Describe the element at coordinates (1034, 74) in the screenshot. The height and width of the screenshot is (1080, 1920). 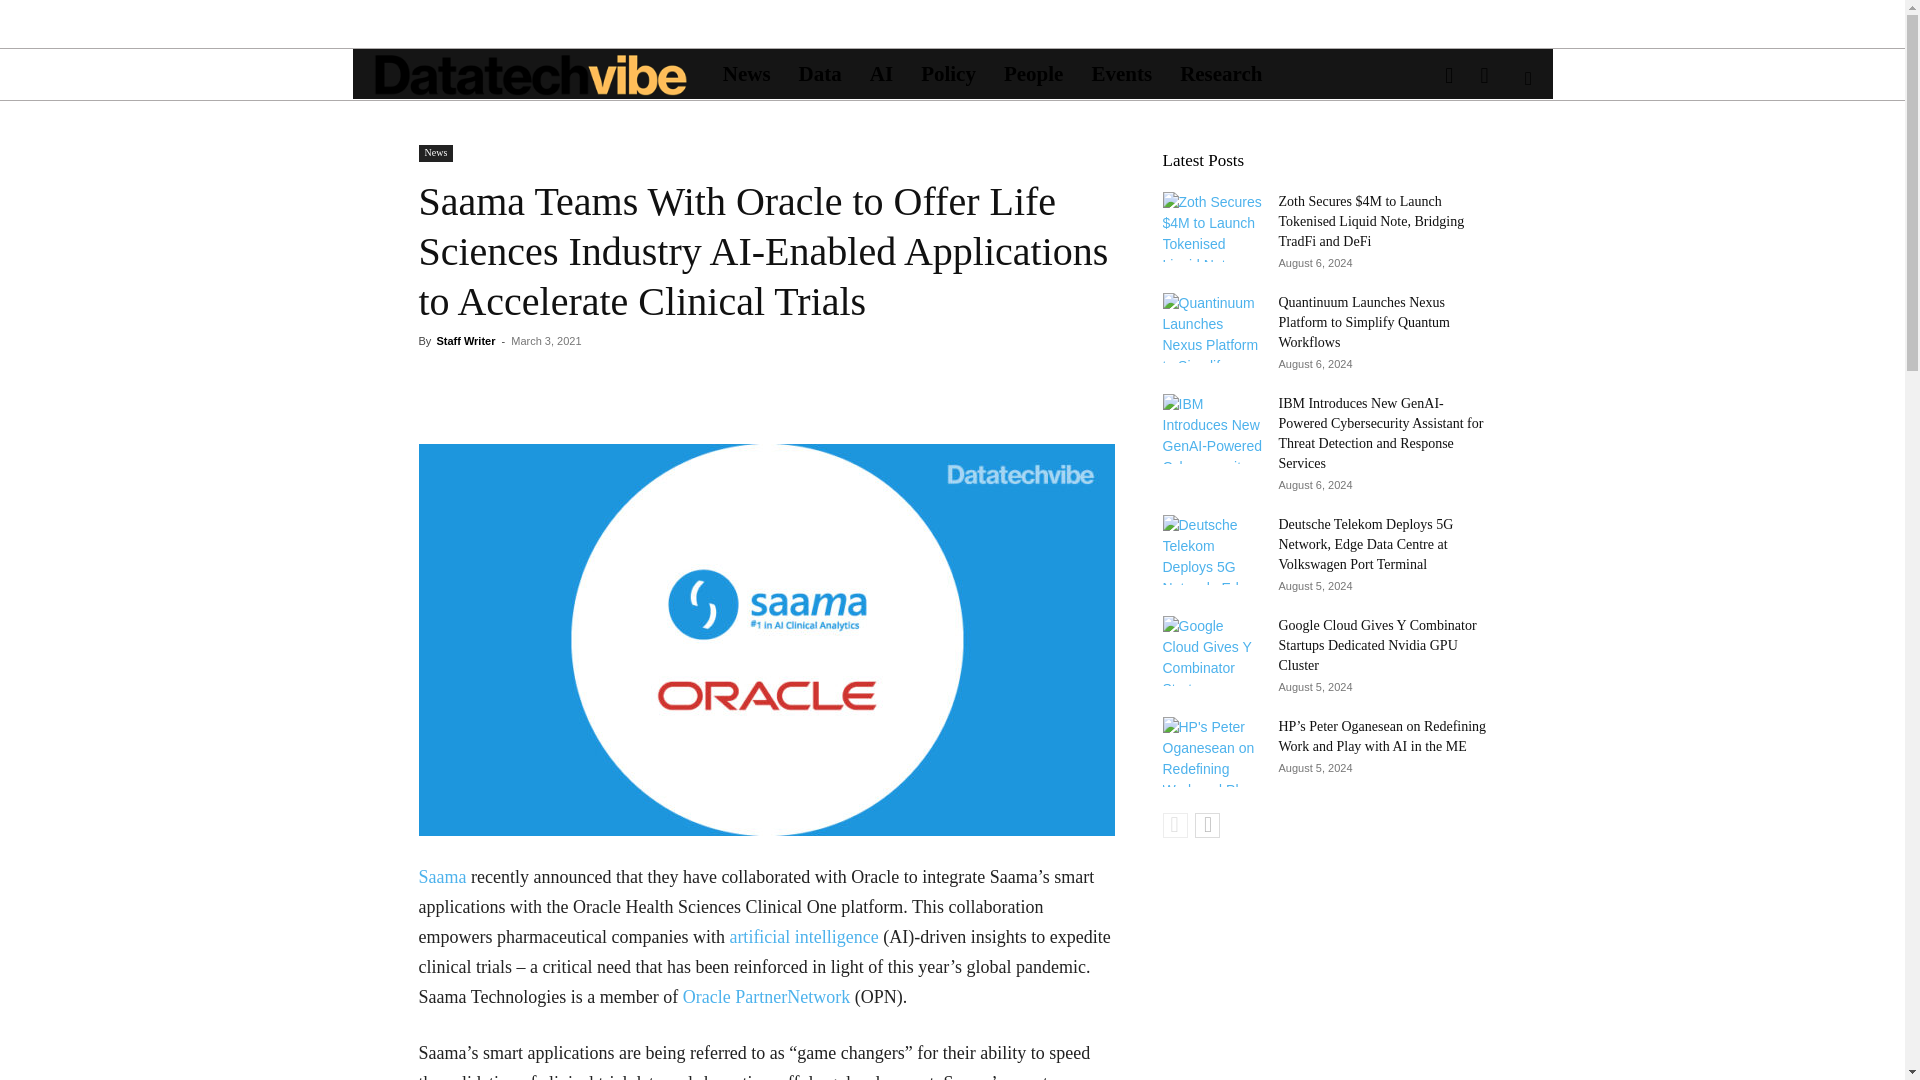
I see `People` at that location.